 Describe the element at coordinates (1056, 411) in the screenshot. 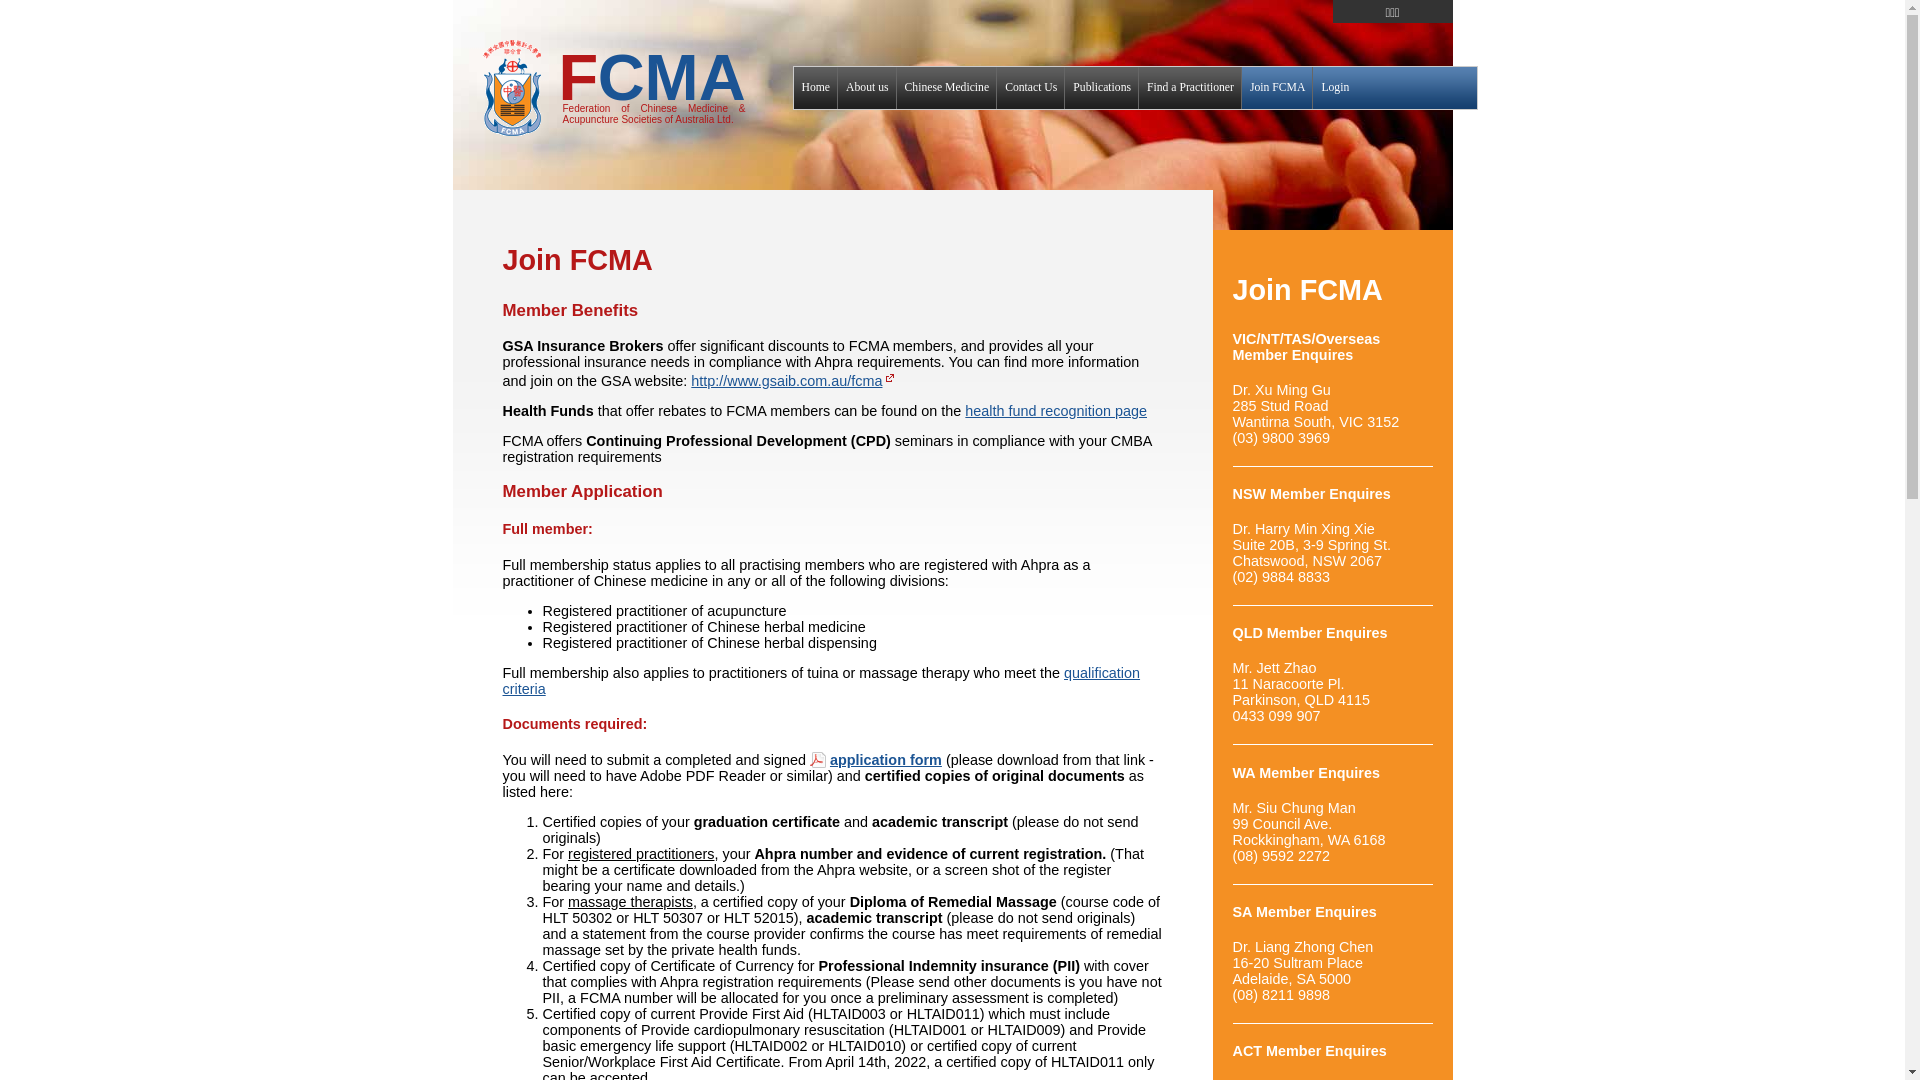

I see `health fund recognition page` at that location.